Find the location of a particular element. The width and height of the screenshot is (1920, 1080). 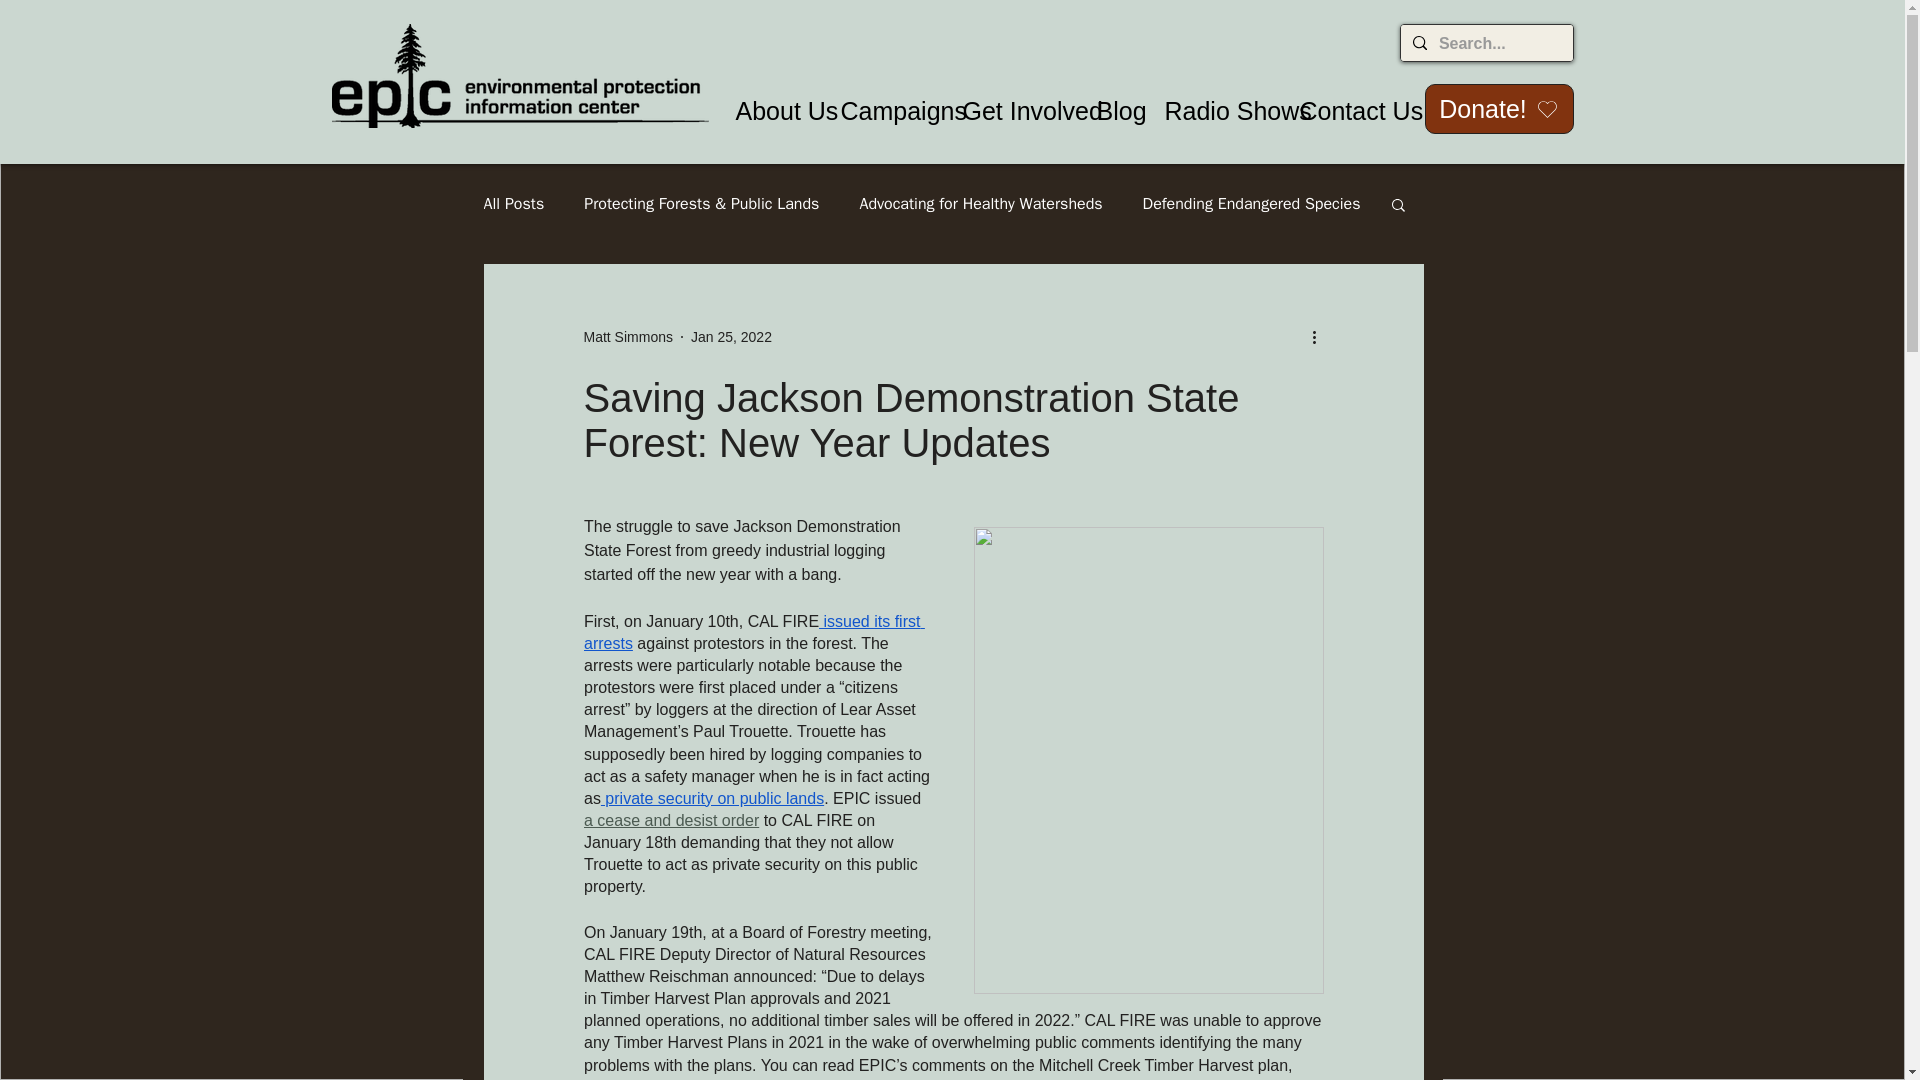

Radio Shows is located at coordinates (1217, 112).